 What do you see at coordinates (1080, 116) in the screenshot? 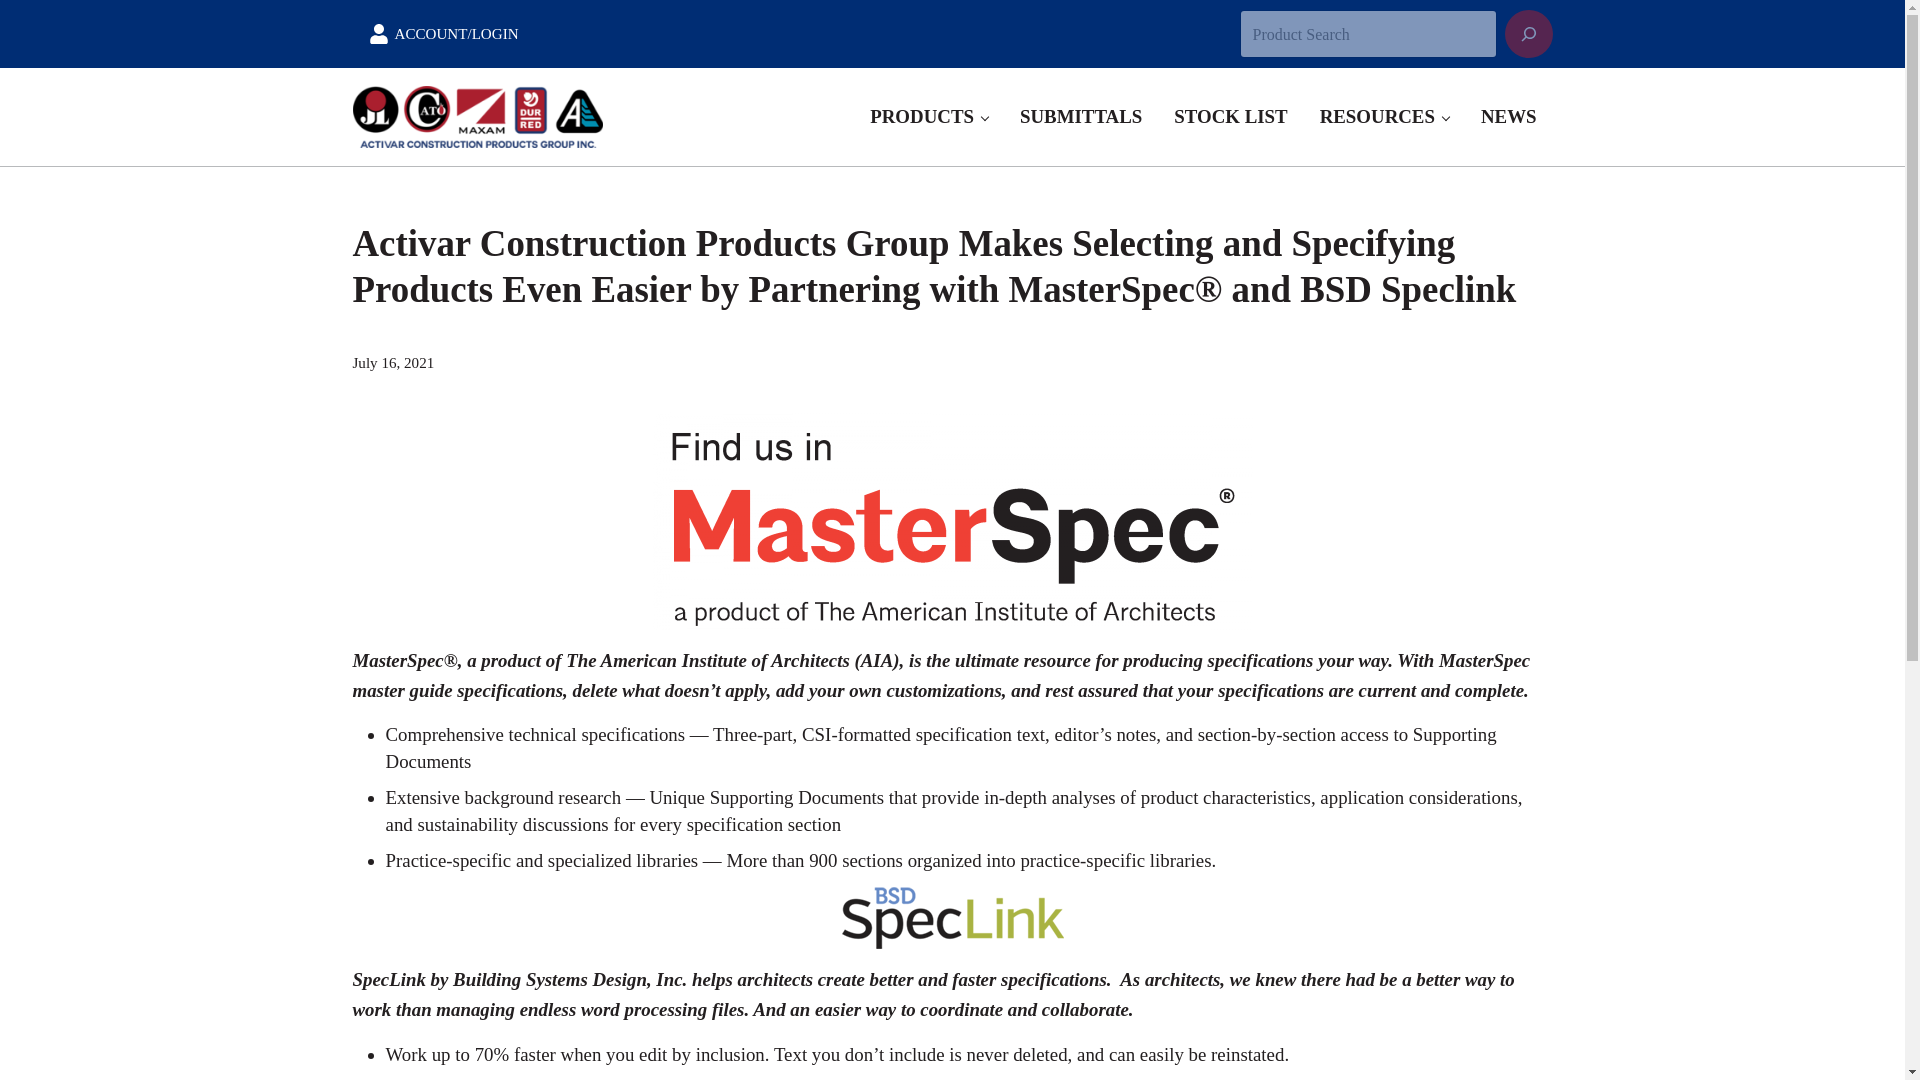
I see `SUBMITTALS` at bounding box center [1080, 116].